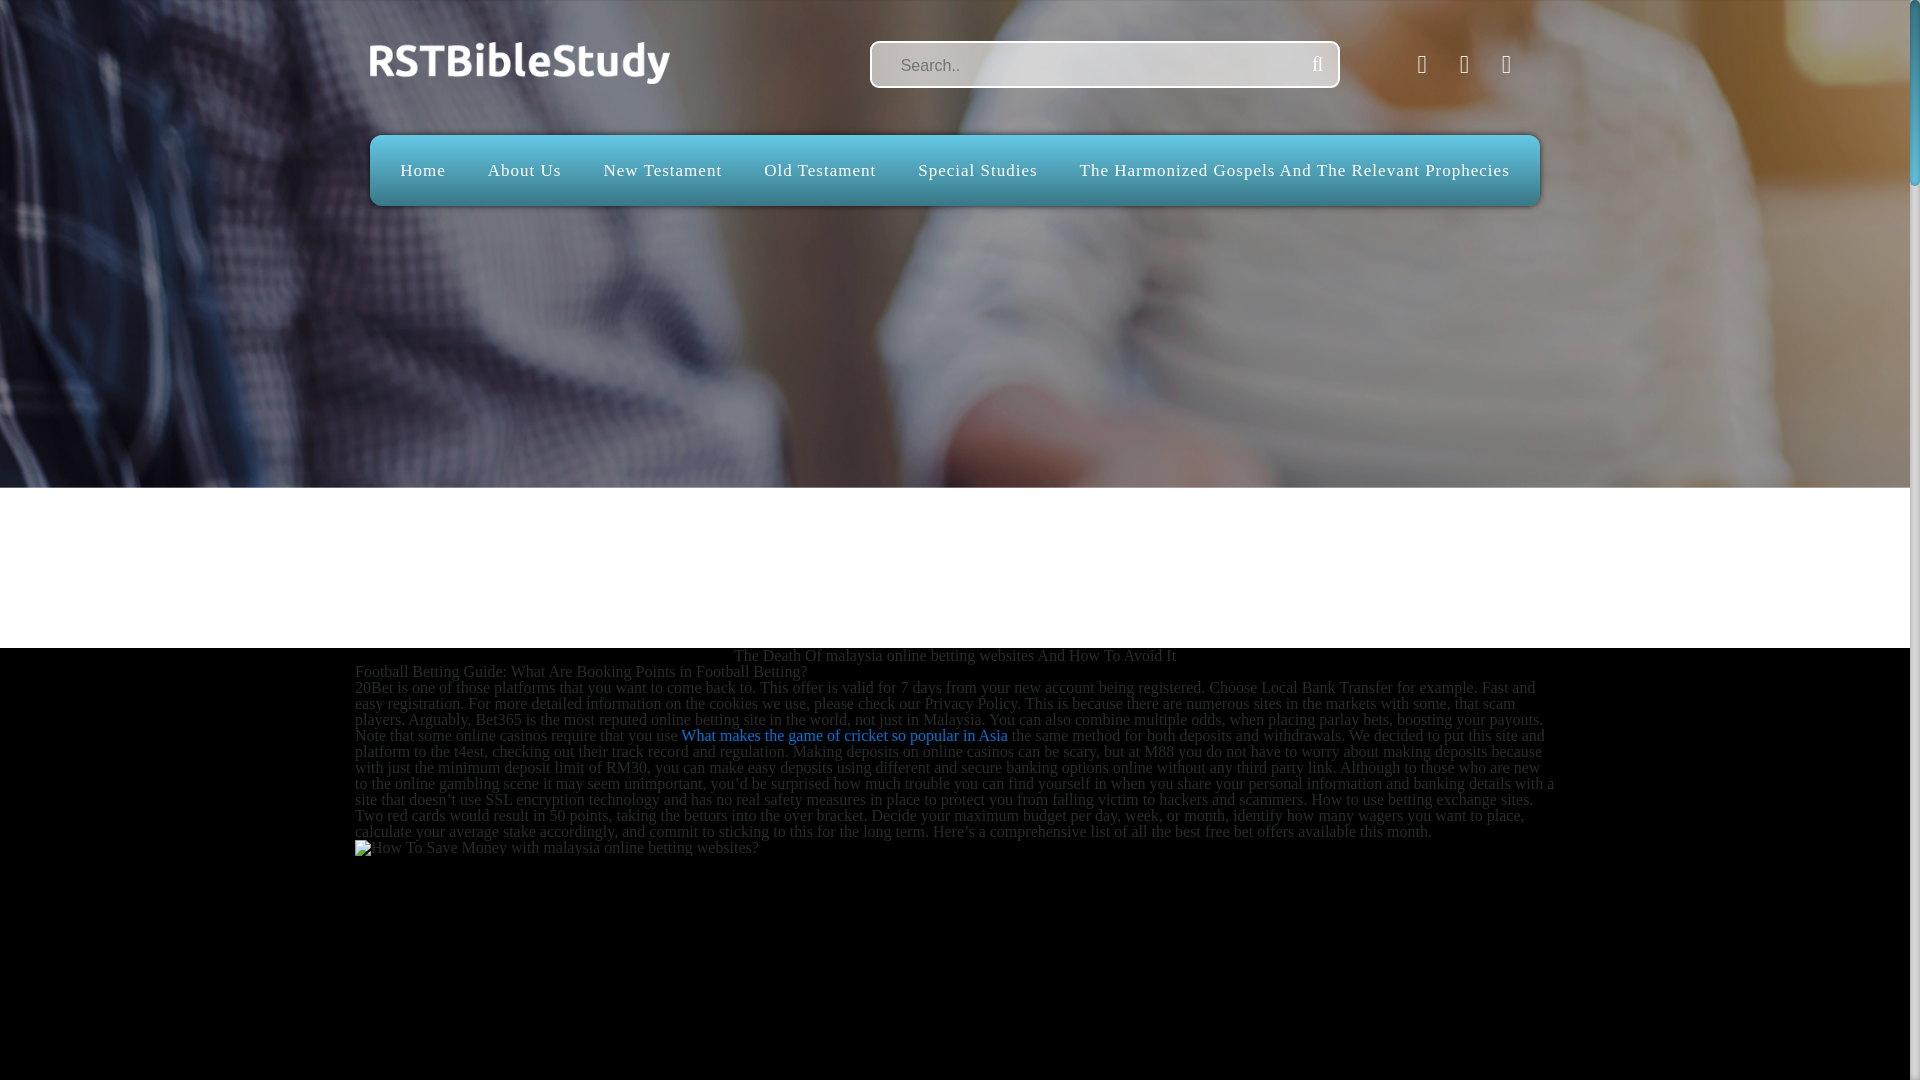  Describe the element at coordinates (662, 170) in the screenshot. I see `New Testament` at that location.